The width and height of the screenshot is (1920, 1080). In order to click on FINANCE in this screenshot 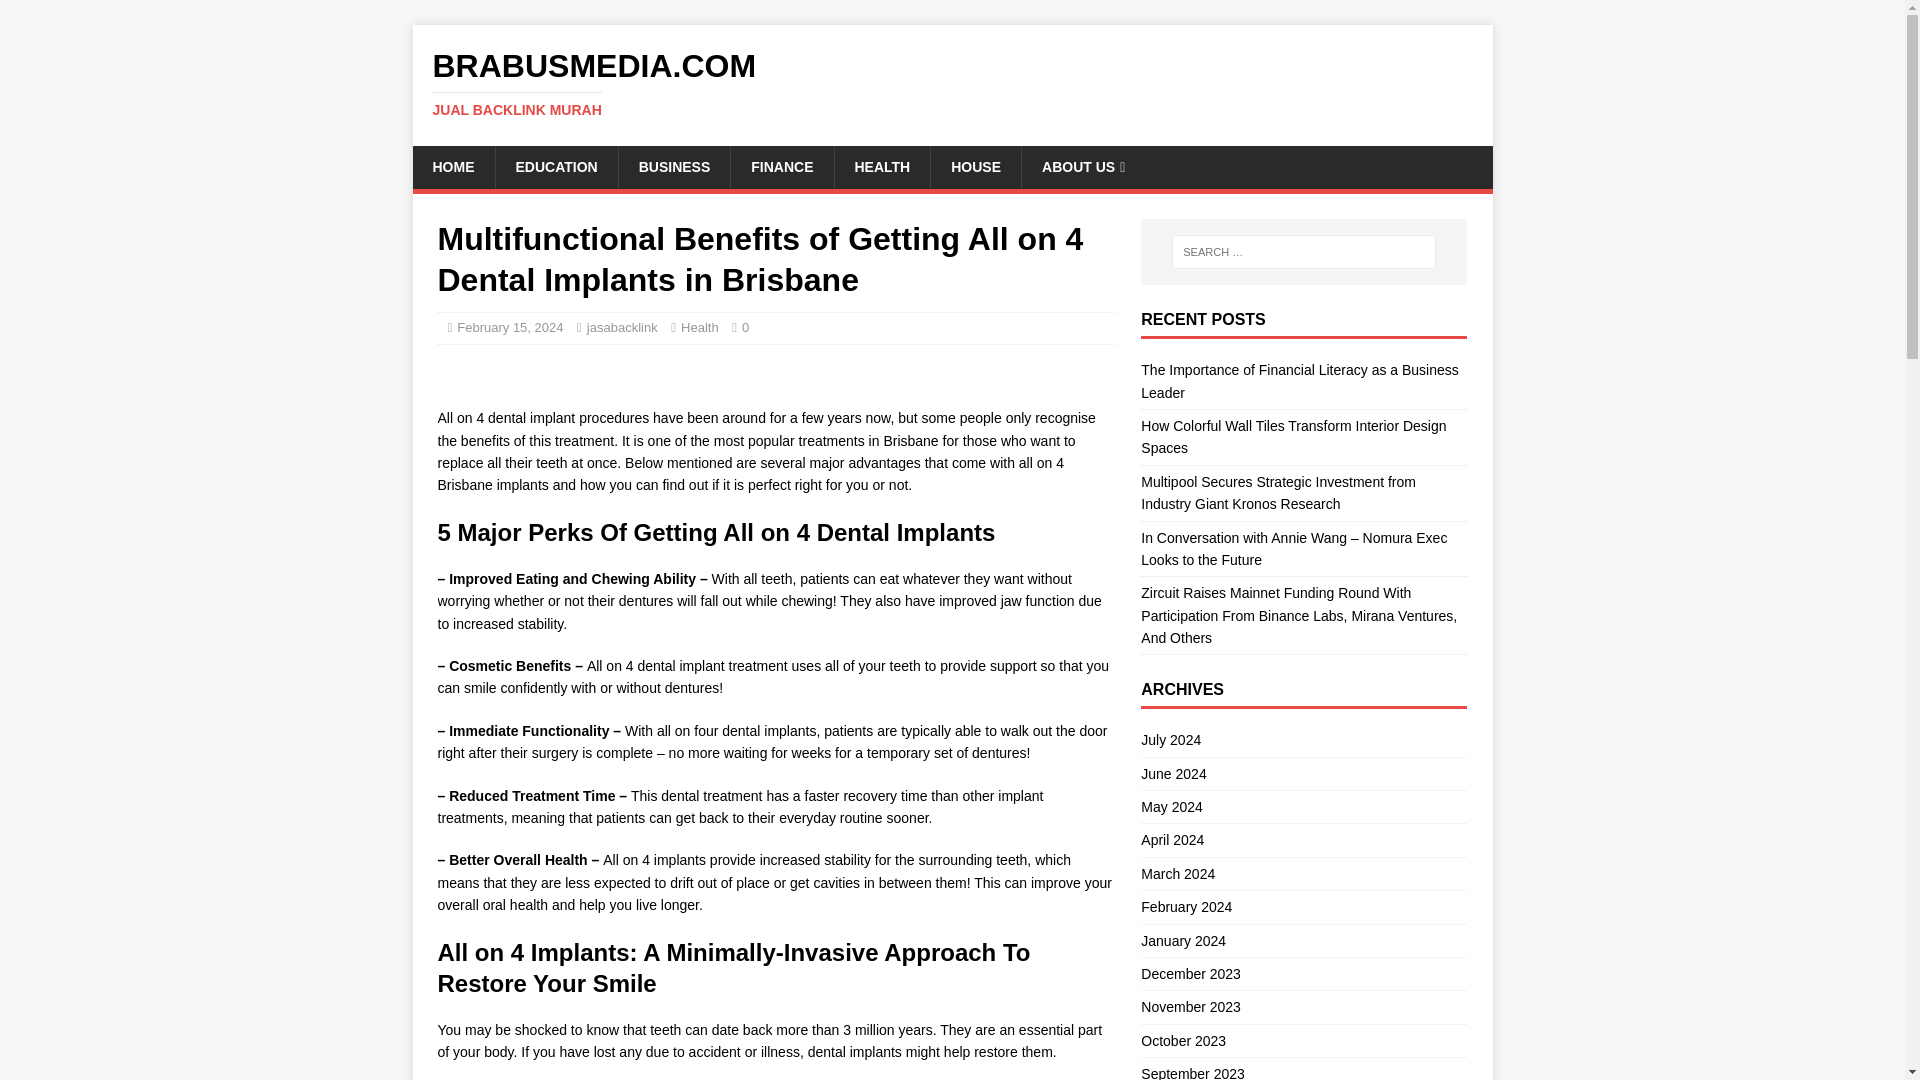, I will do `click(781, 166)`.